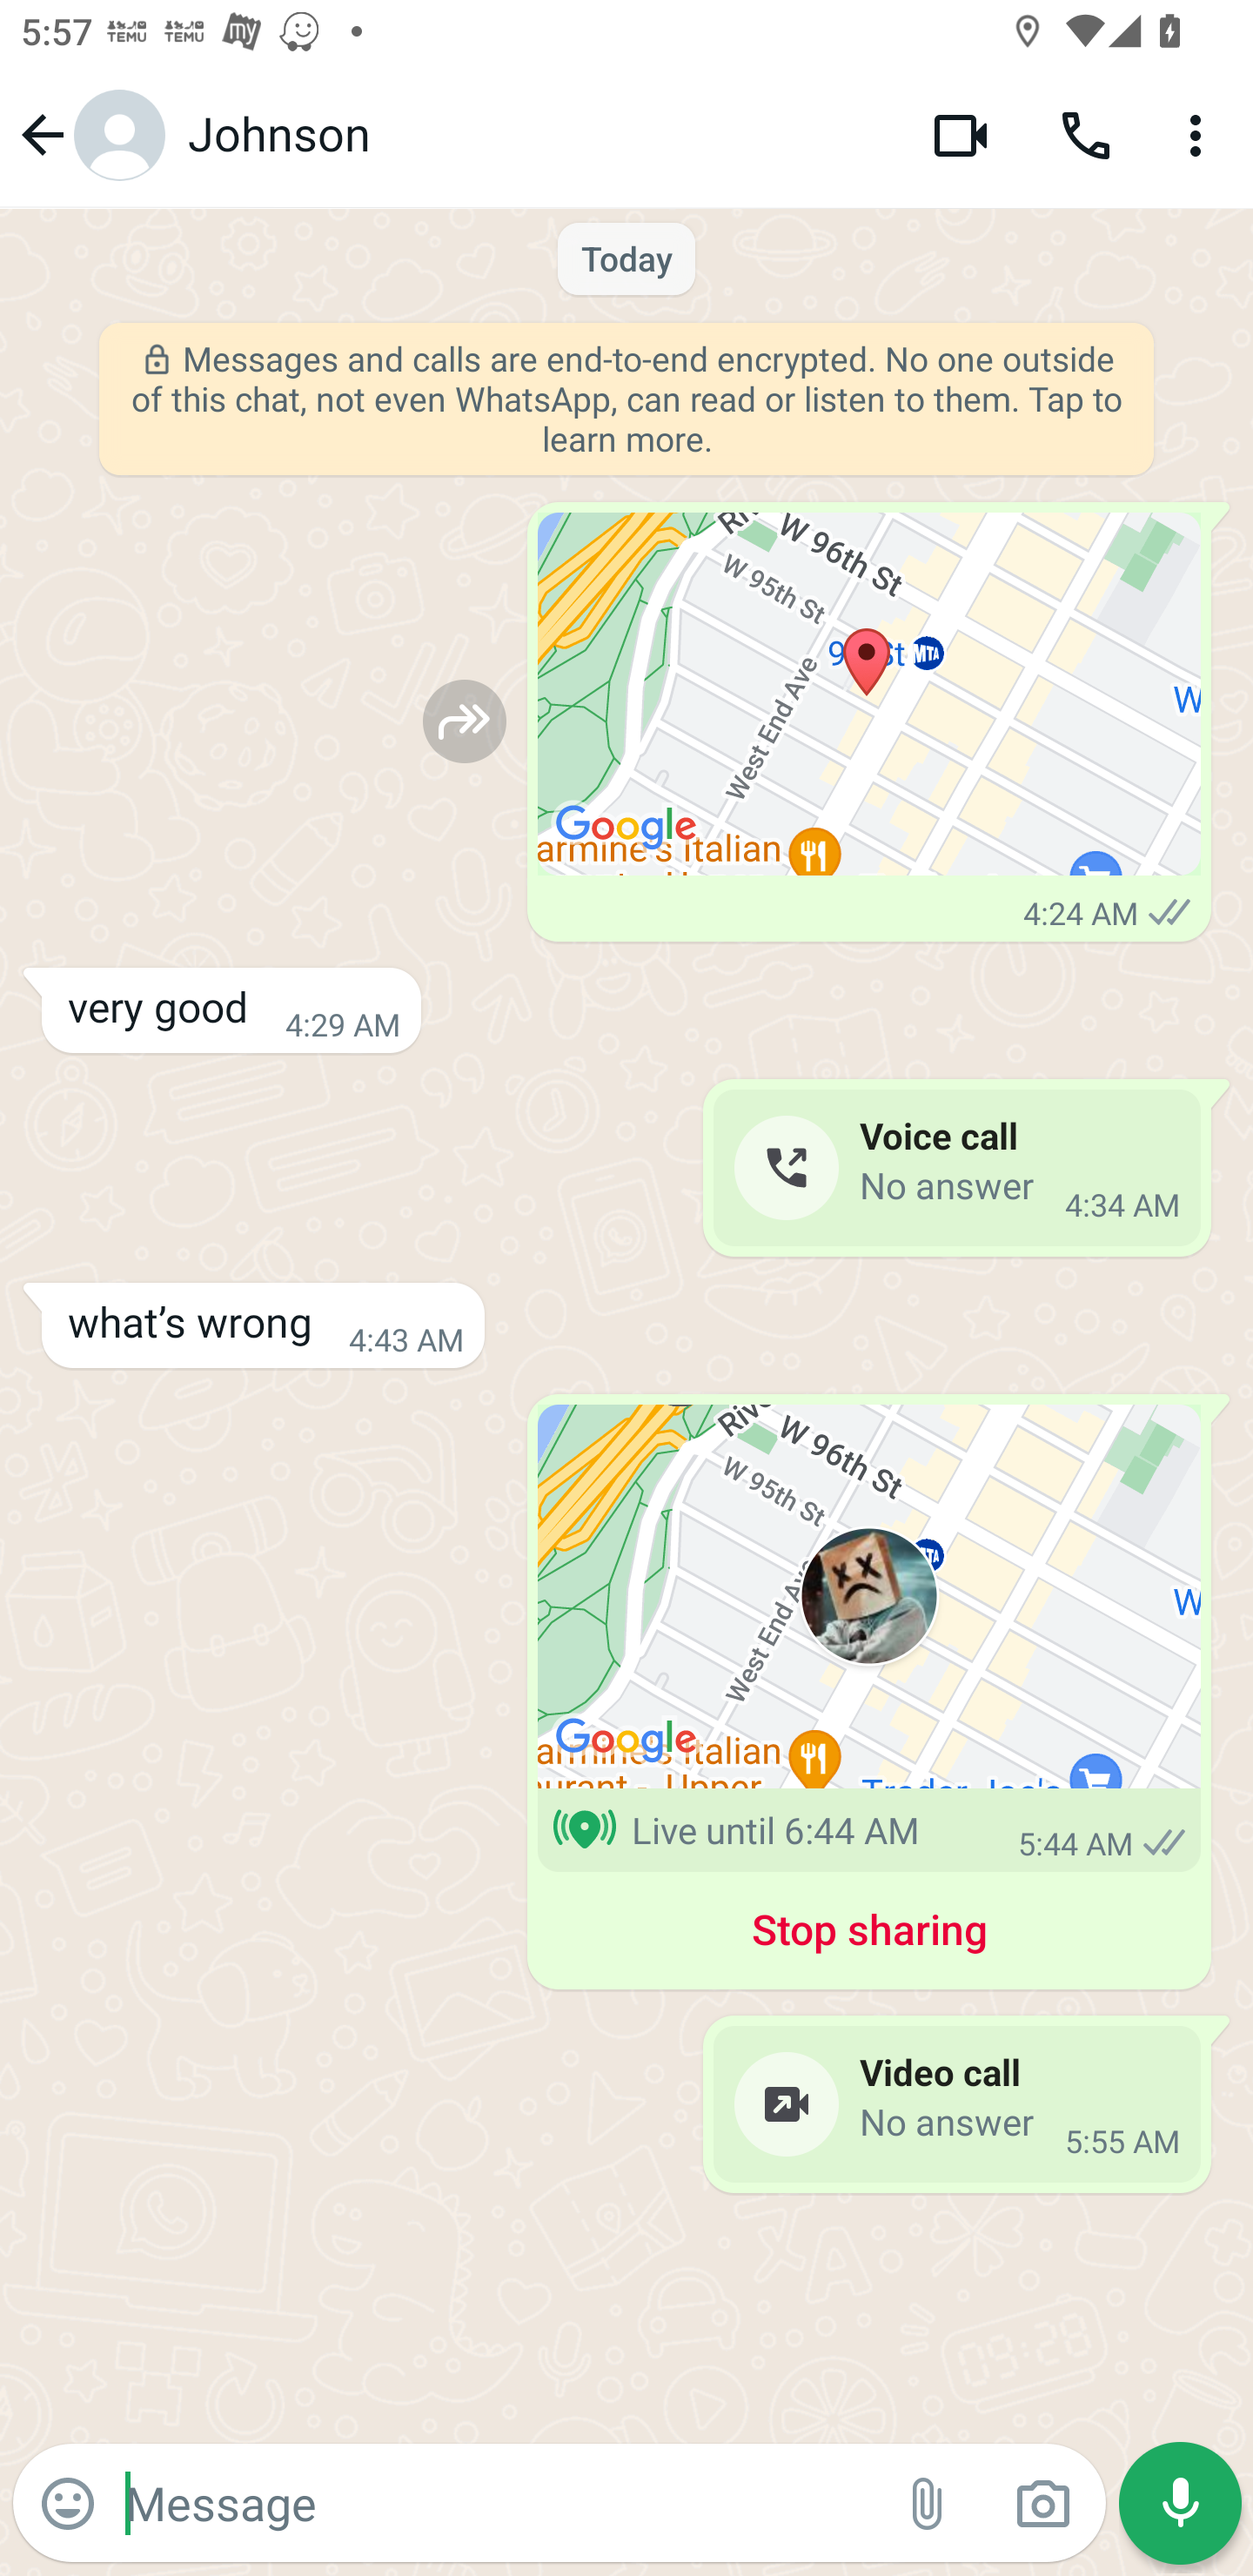  I want to click on Stop sharing, so click(869, 1935).